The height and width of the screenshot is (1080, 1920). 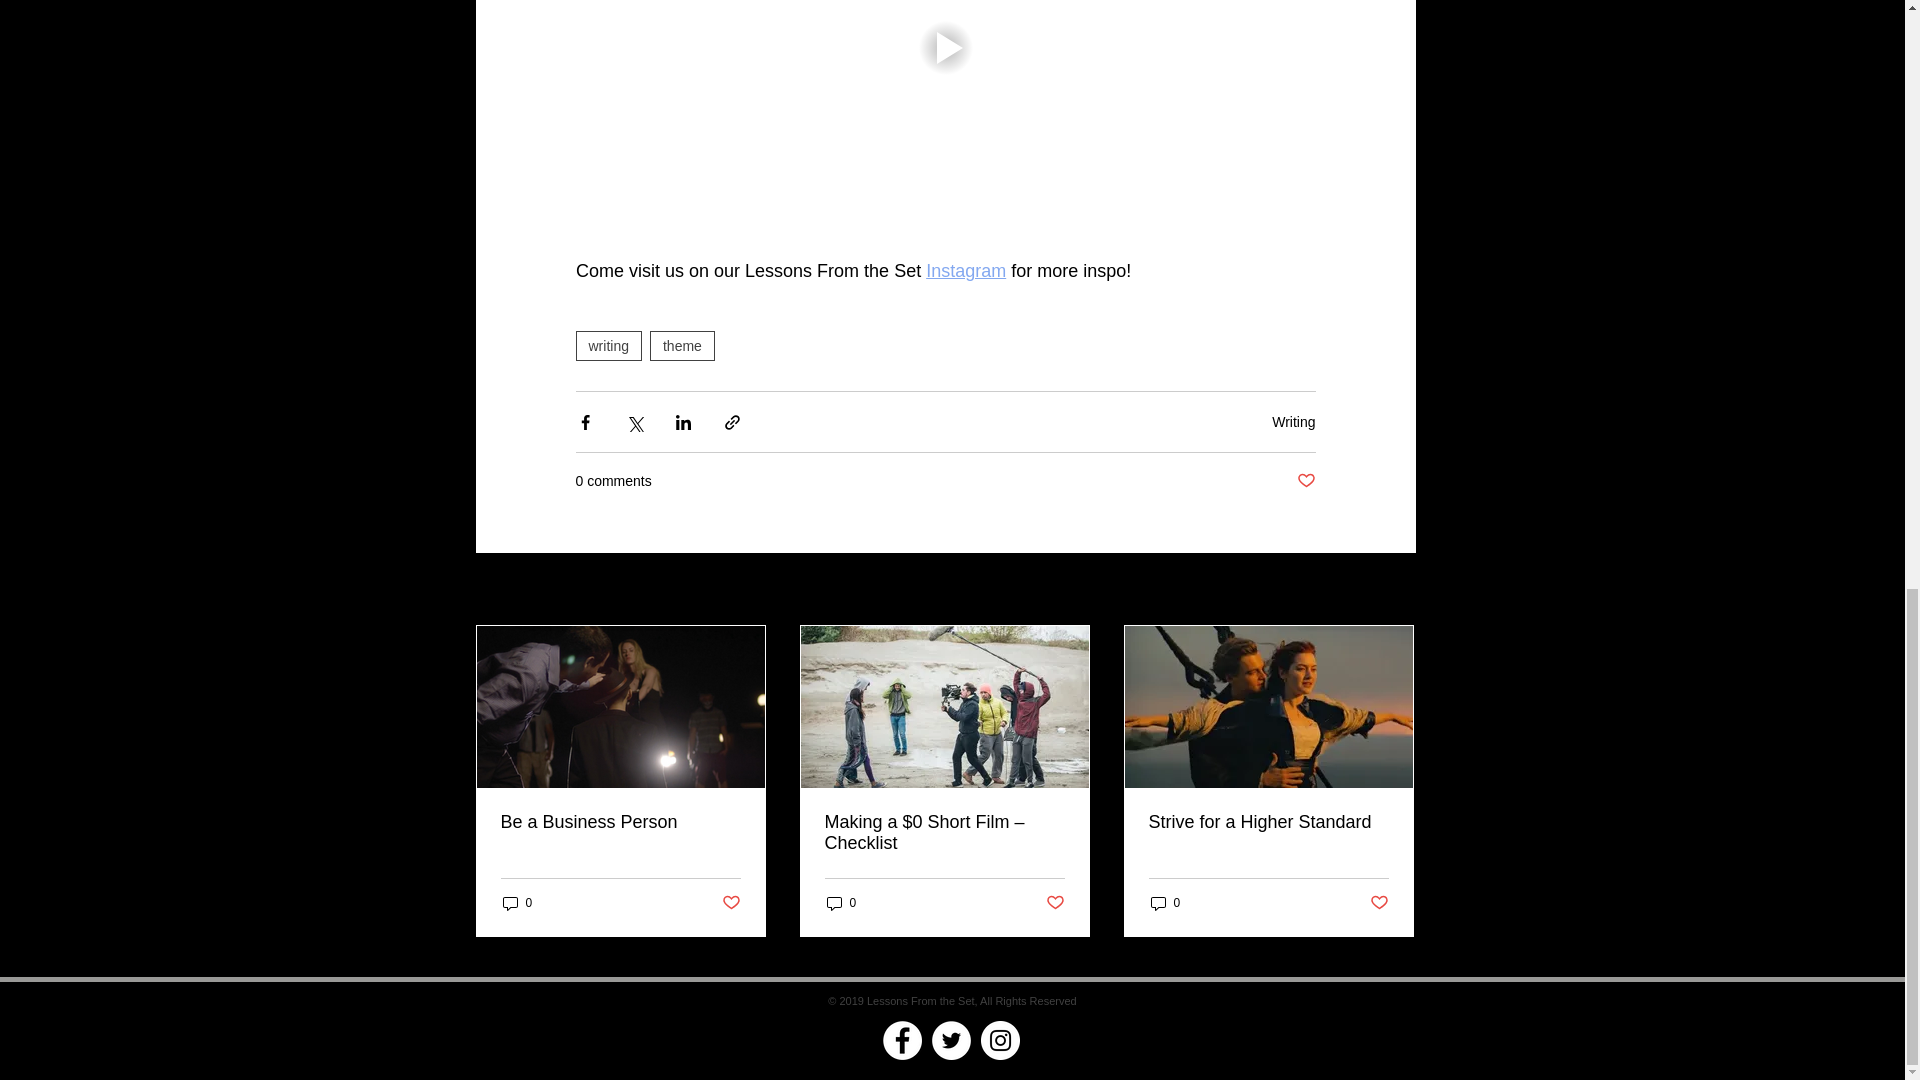 What do you see at coordinates (516, 903) in the screenshot?
I see `0` at bounding box center [516, 903].